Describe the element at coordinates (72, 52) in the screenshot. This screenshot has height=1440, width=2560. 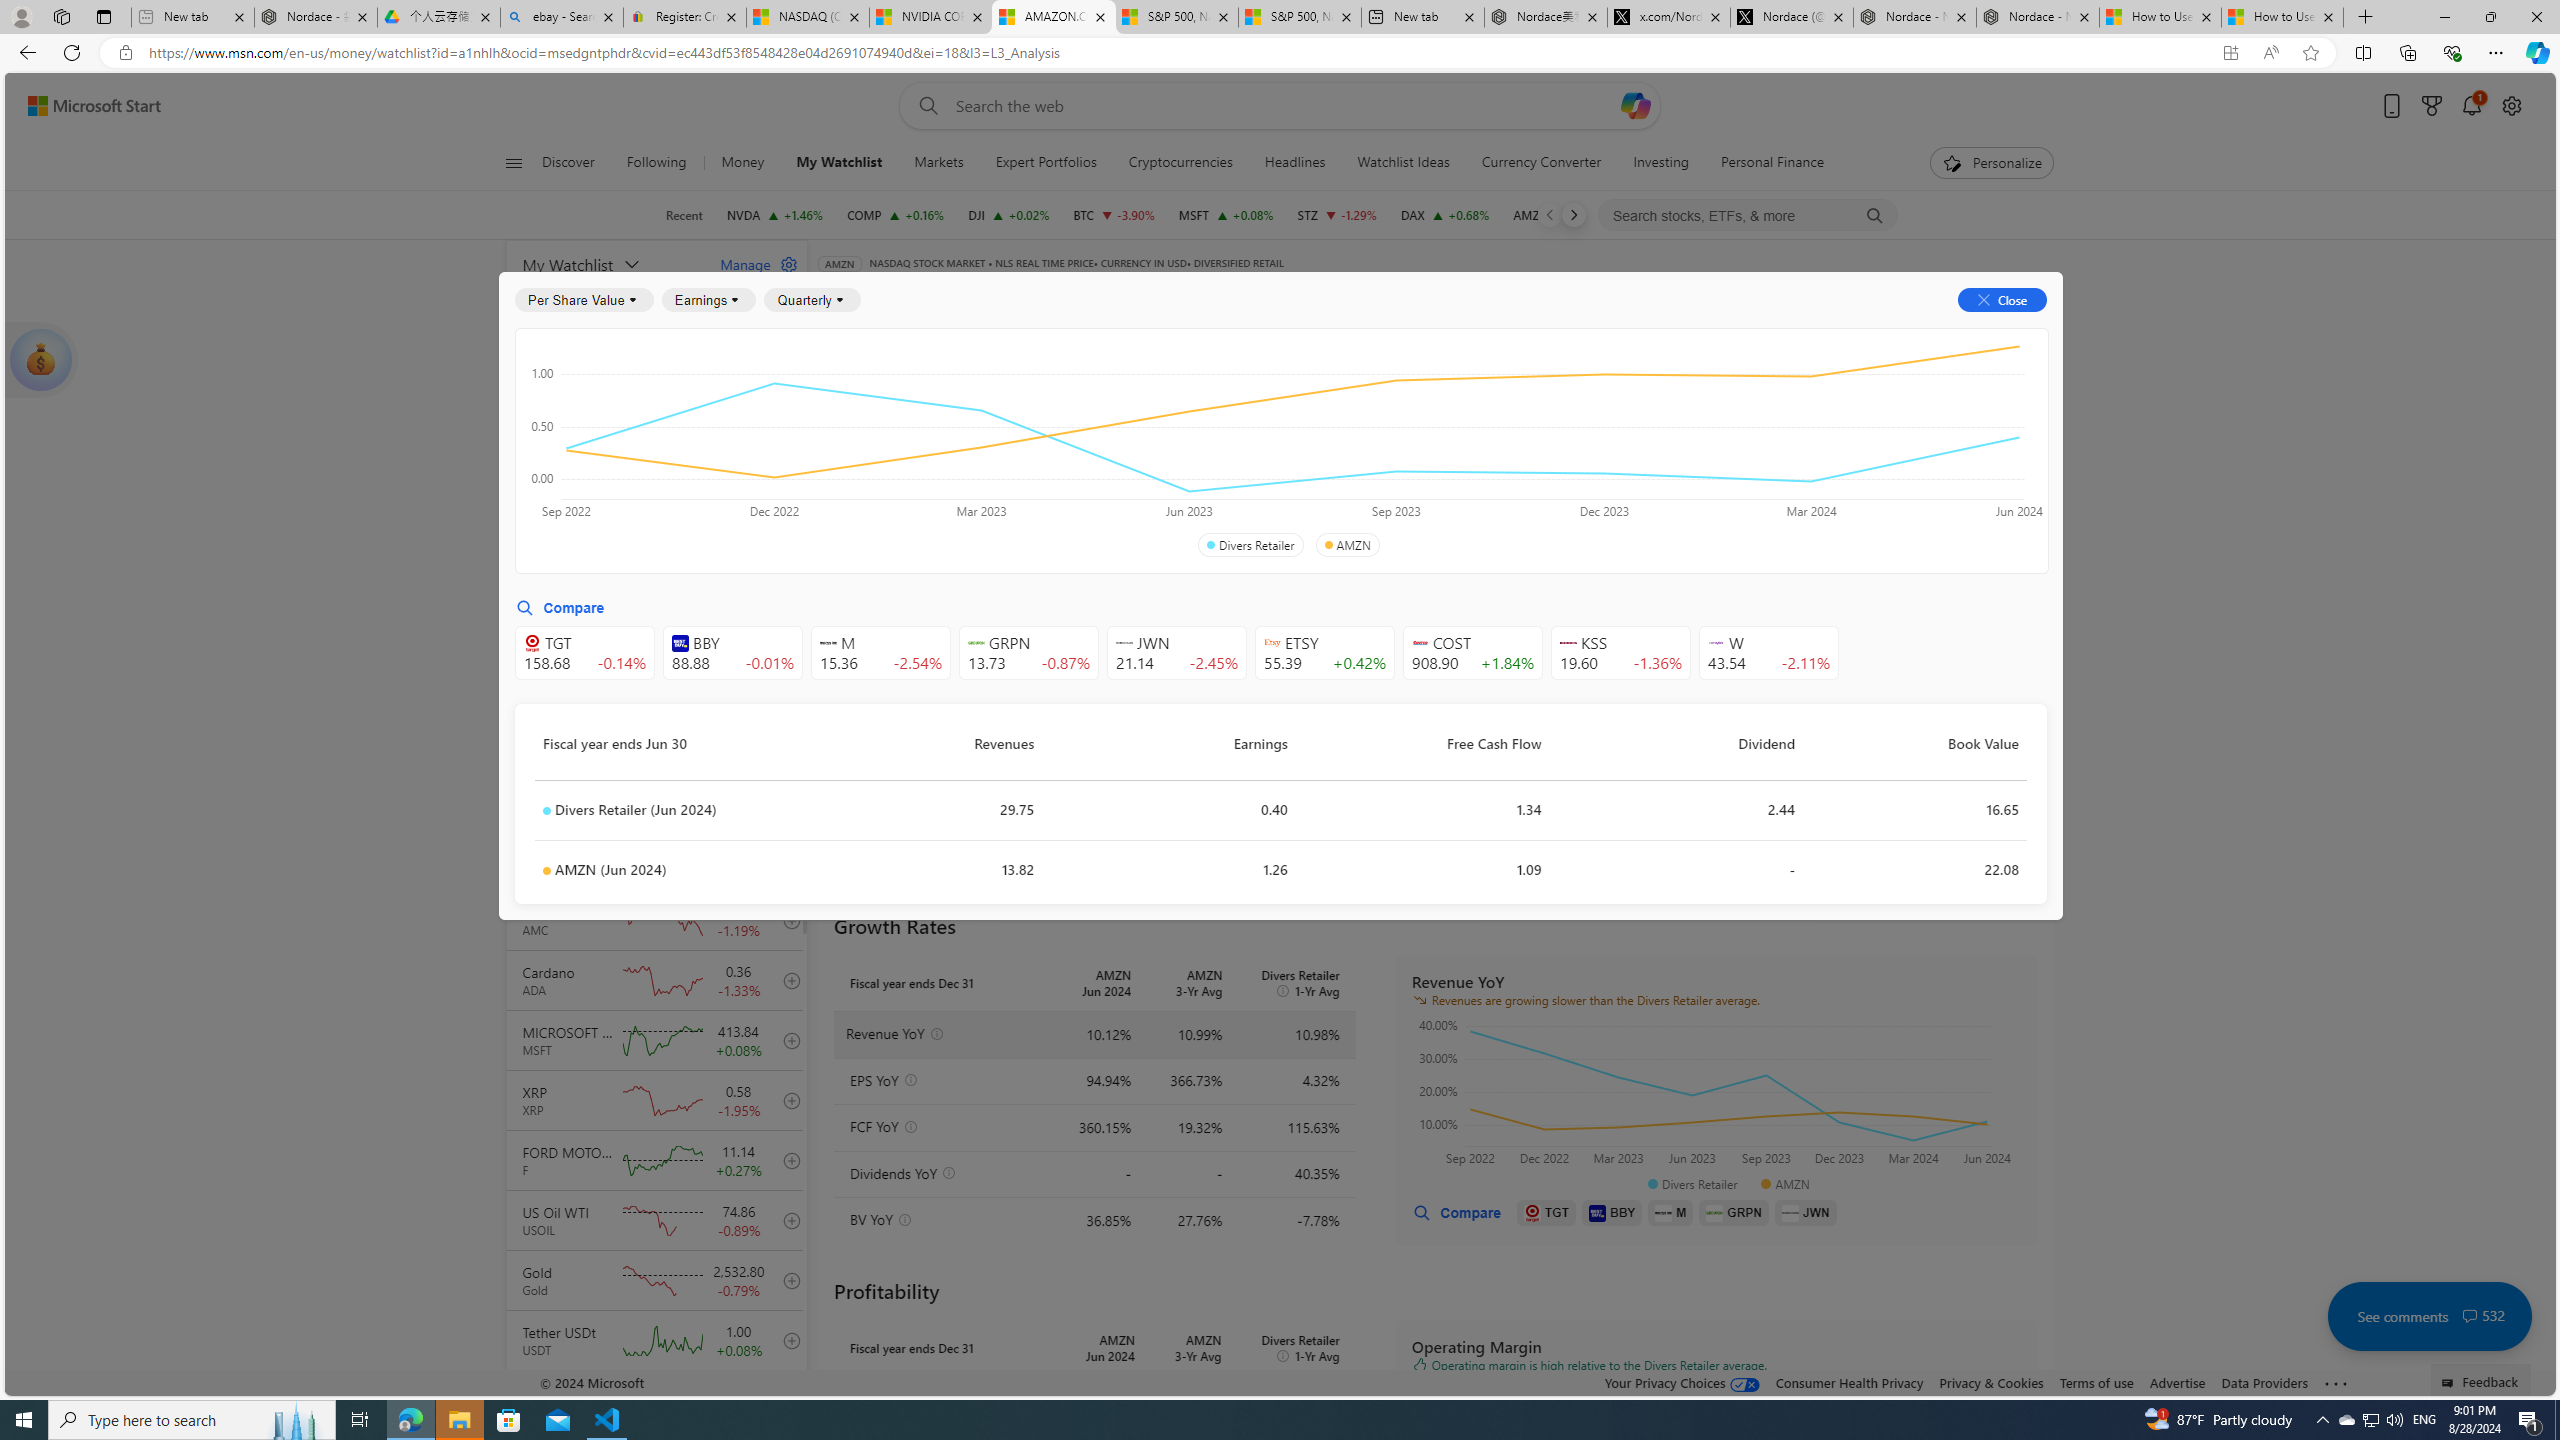
I see `Refresh` at that location.